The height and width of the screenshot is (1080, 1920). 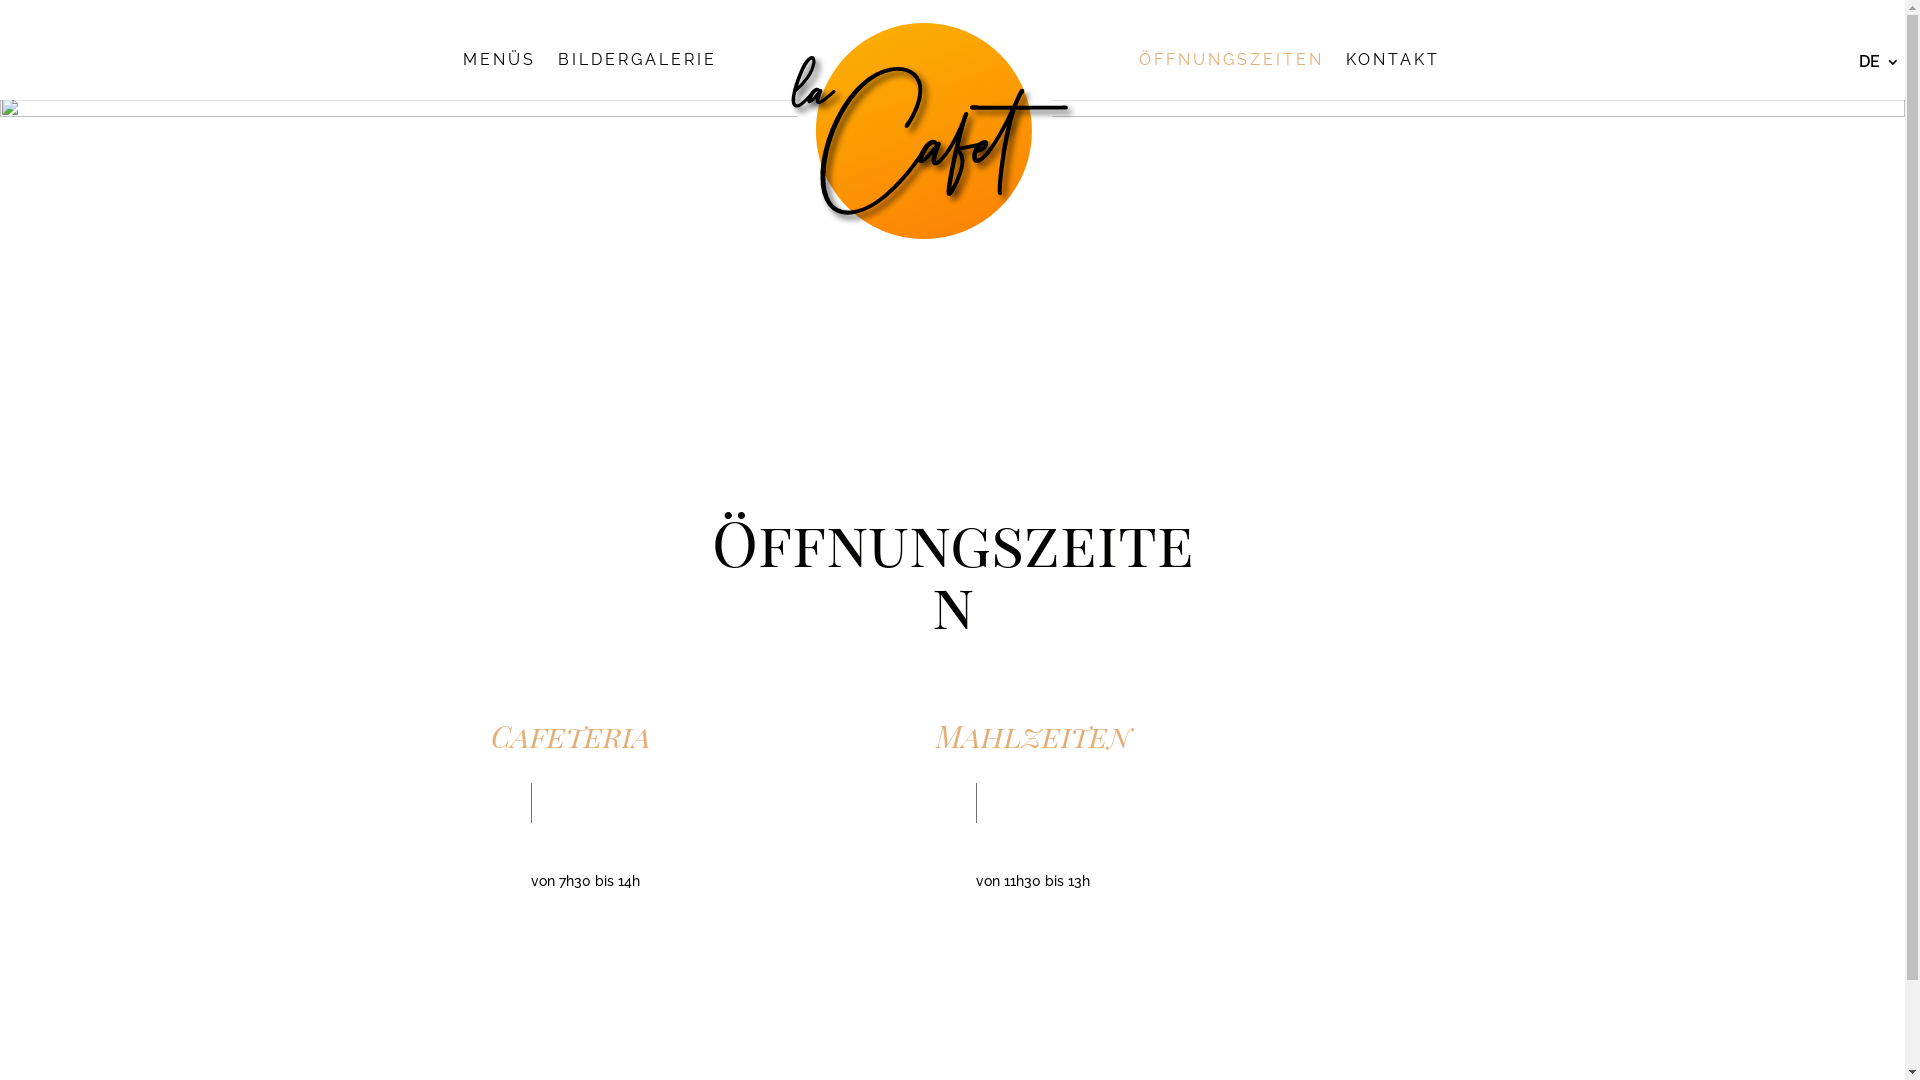 What do you see at coordinates (638, 76) in the screenshot?
I see `BILDERGALERIE` at bounding box center [638, 76].